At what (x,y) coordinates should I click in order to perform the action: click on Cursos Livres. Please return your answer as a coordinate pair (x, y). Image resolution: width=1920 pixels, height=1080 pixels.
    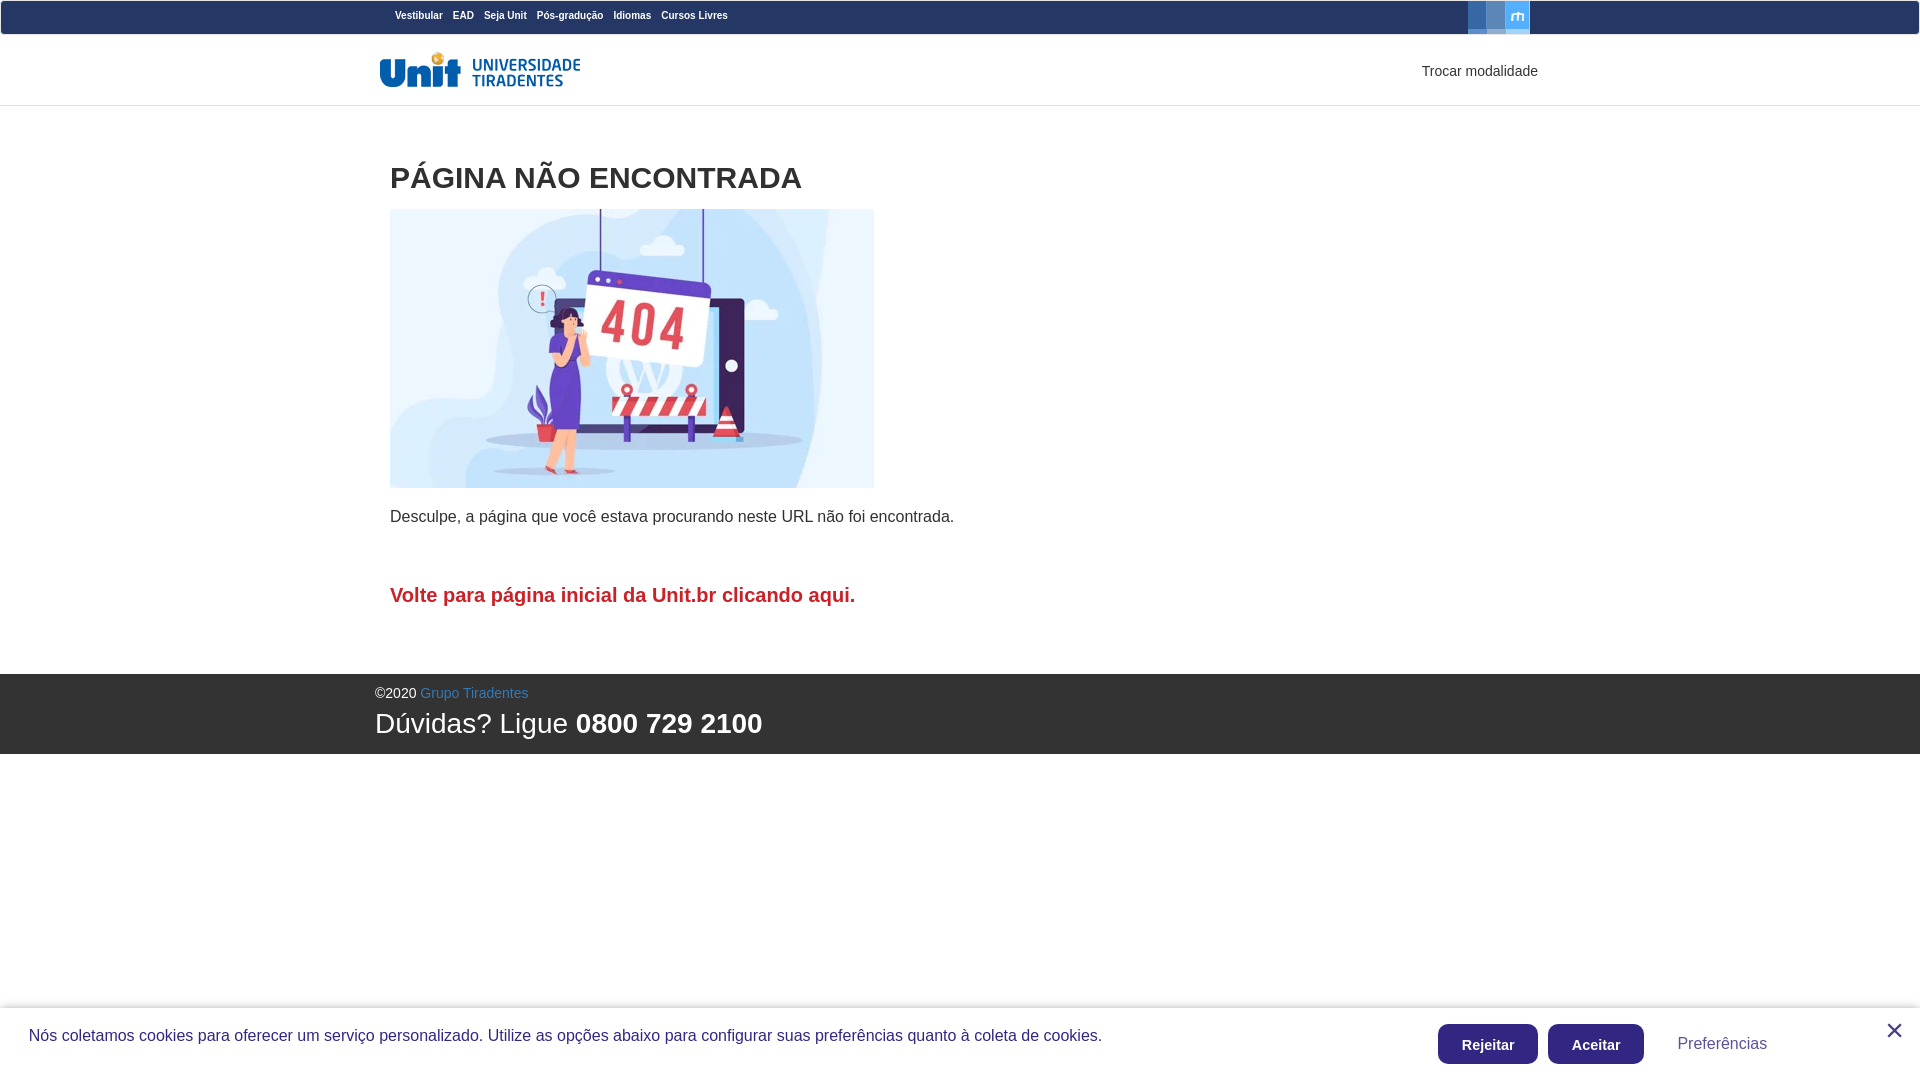
    Looking at the image, I should click on (694, 15).